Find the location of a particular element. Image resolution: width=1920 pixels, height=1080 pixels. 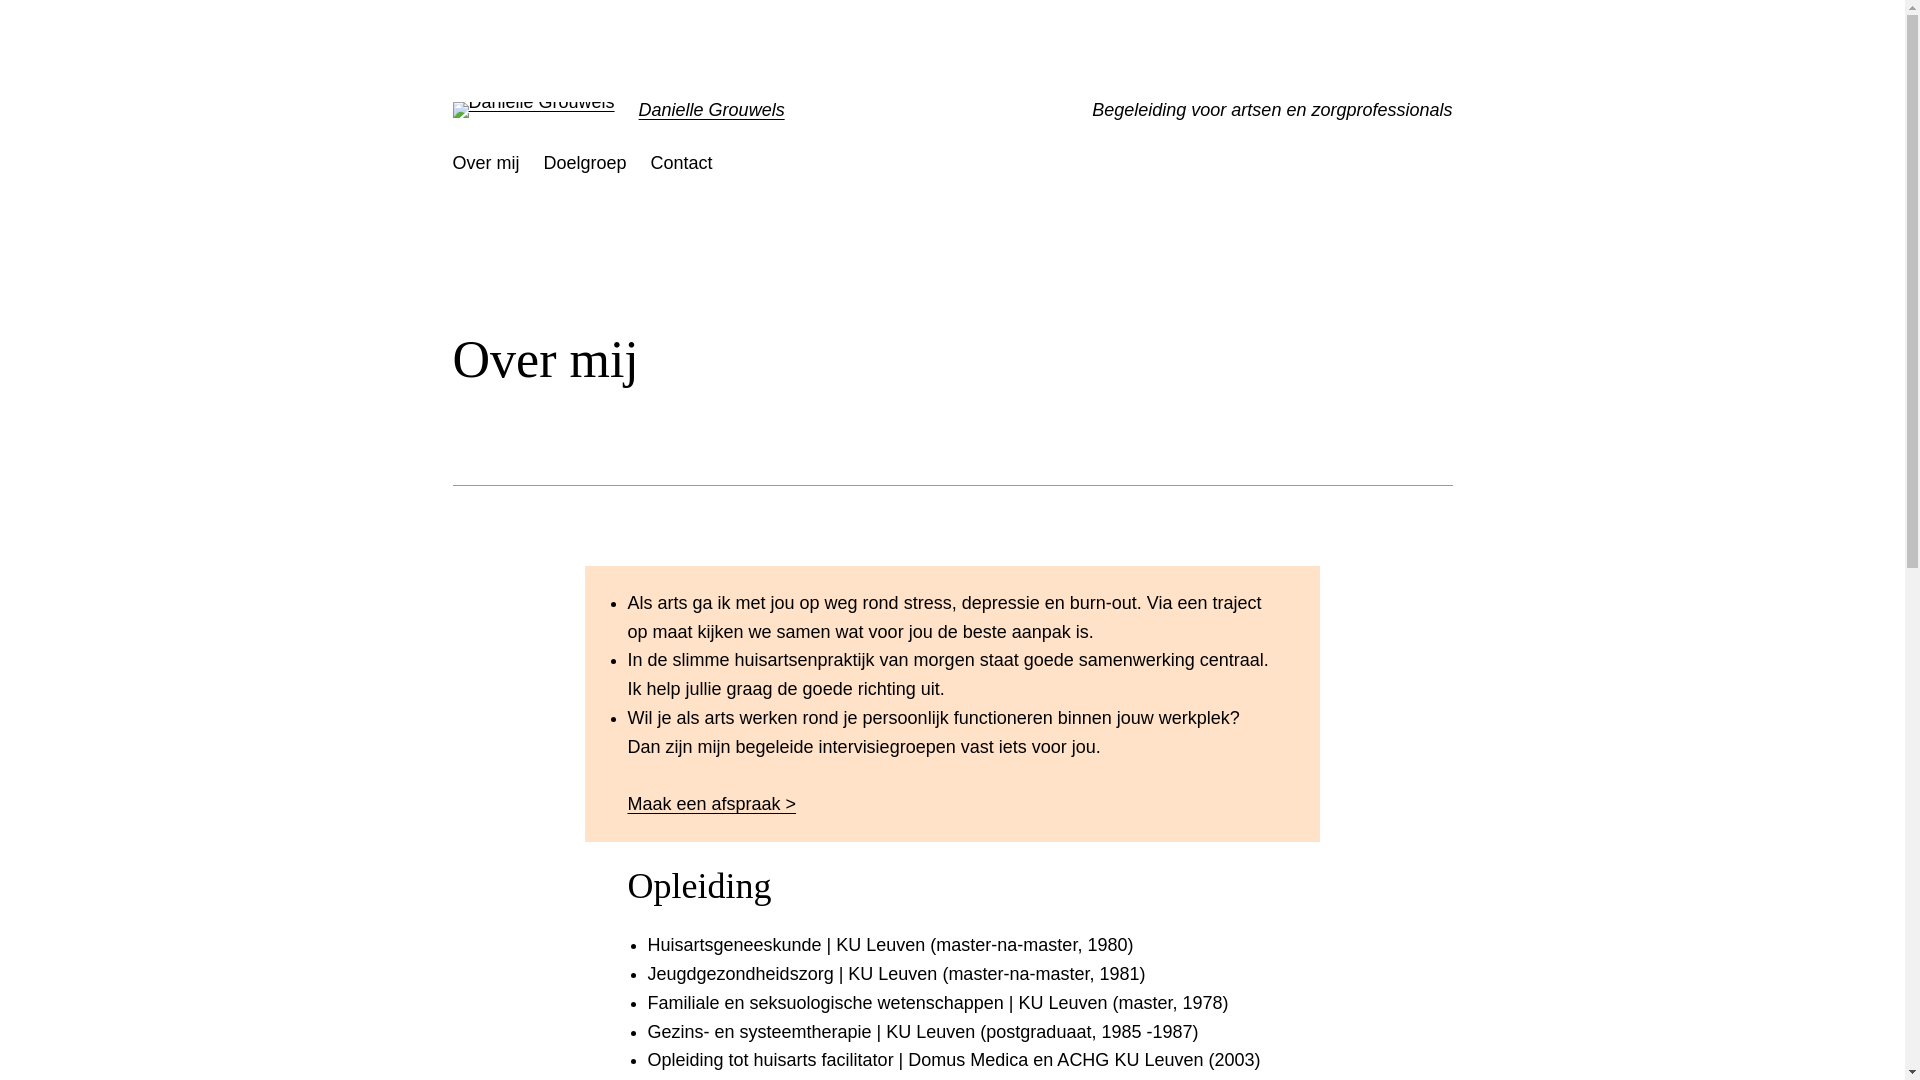

Over mij is located at coordinates (486, 164).